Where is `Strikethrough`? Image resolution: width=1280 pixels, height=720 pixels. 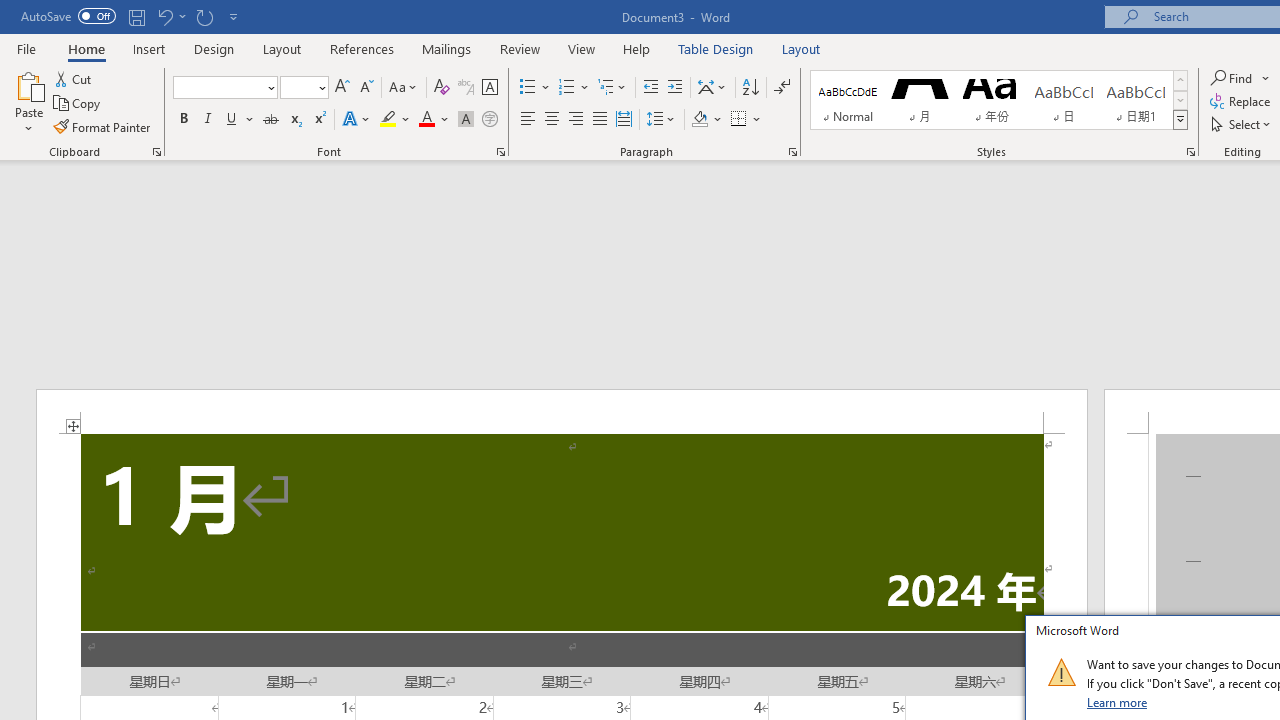
Strikethrough is located at coordinates (270, 120).